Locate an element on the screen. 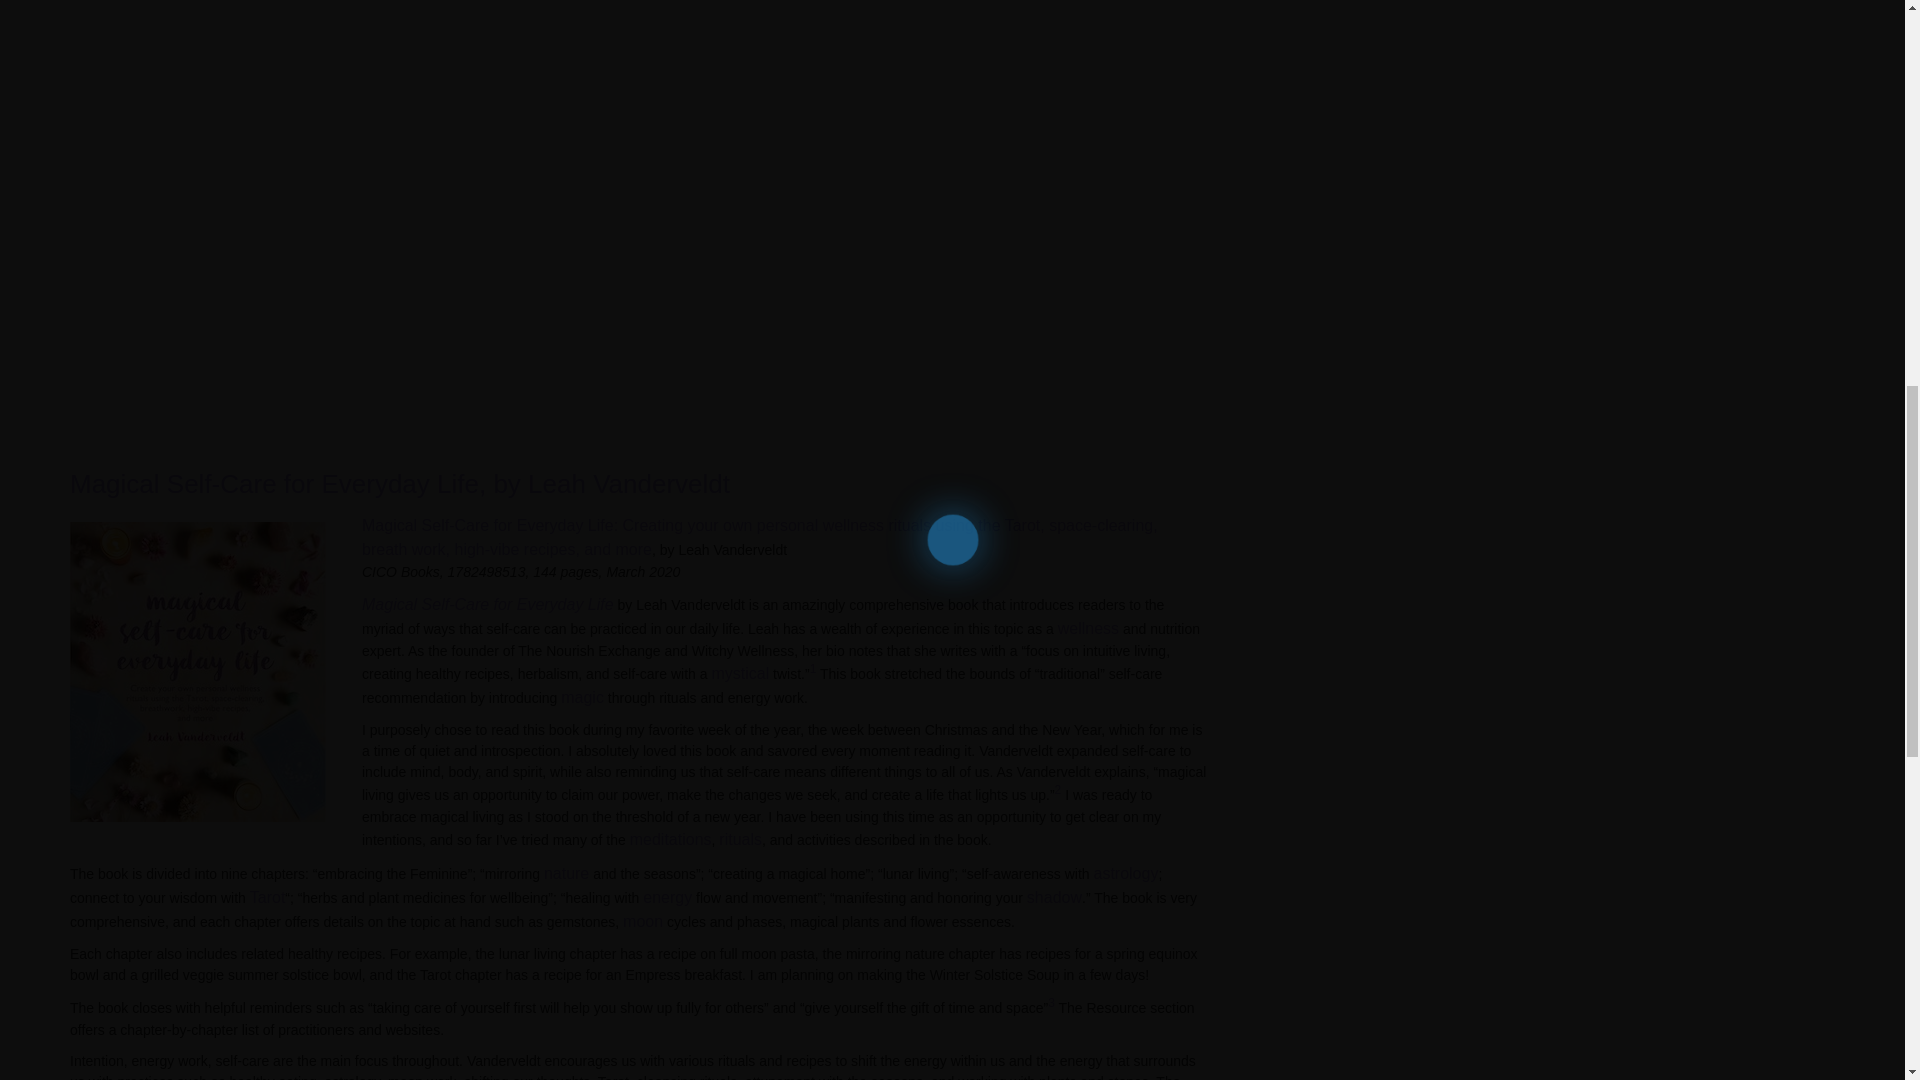 The image size is (1920, 1080). shadow is located at coordinates (1054, 897).